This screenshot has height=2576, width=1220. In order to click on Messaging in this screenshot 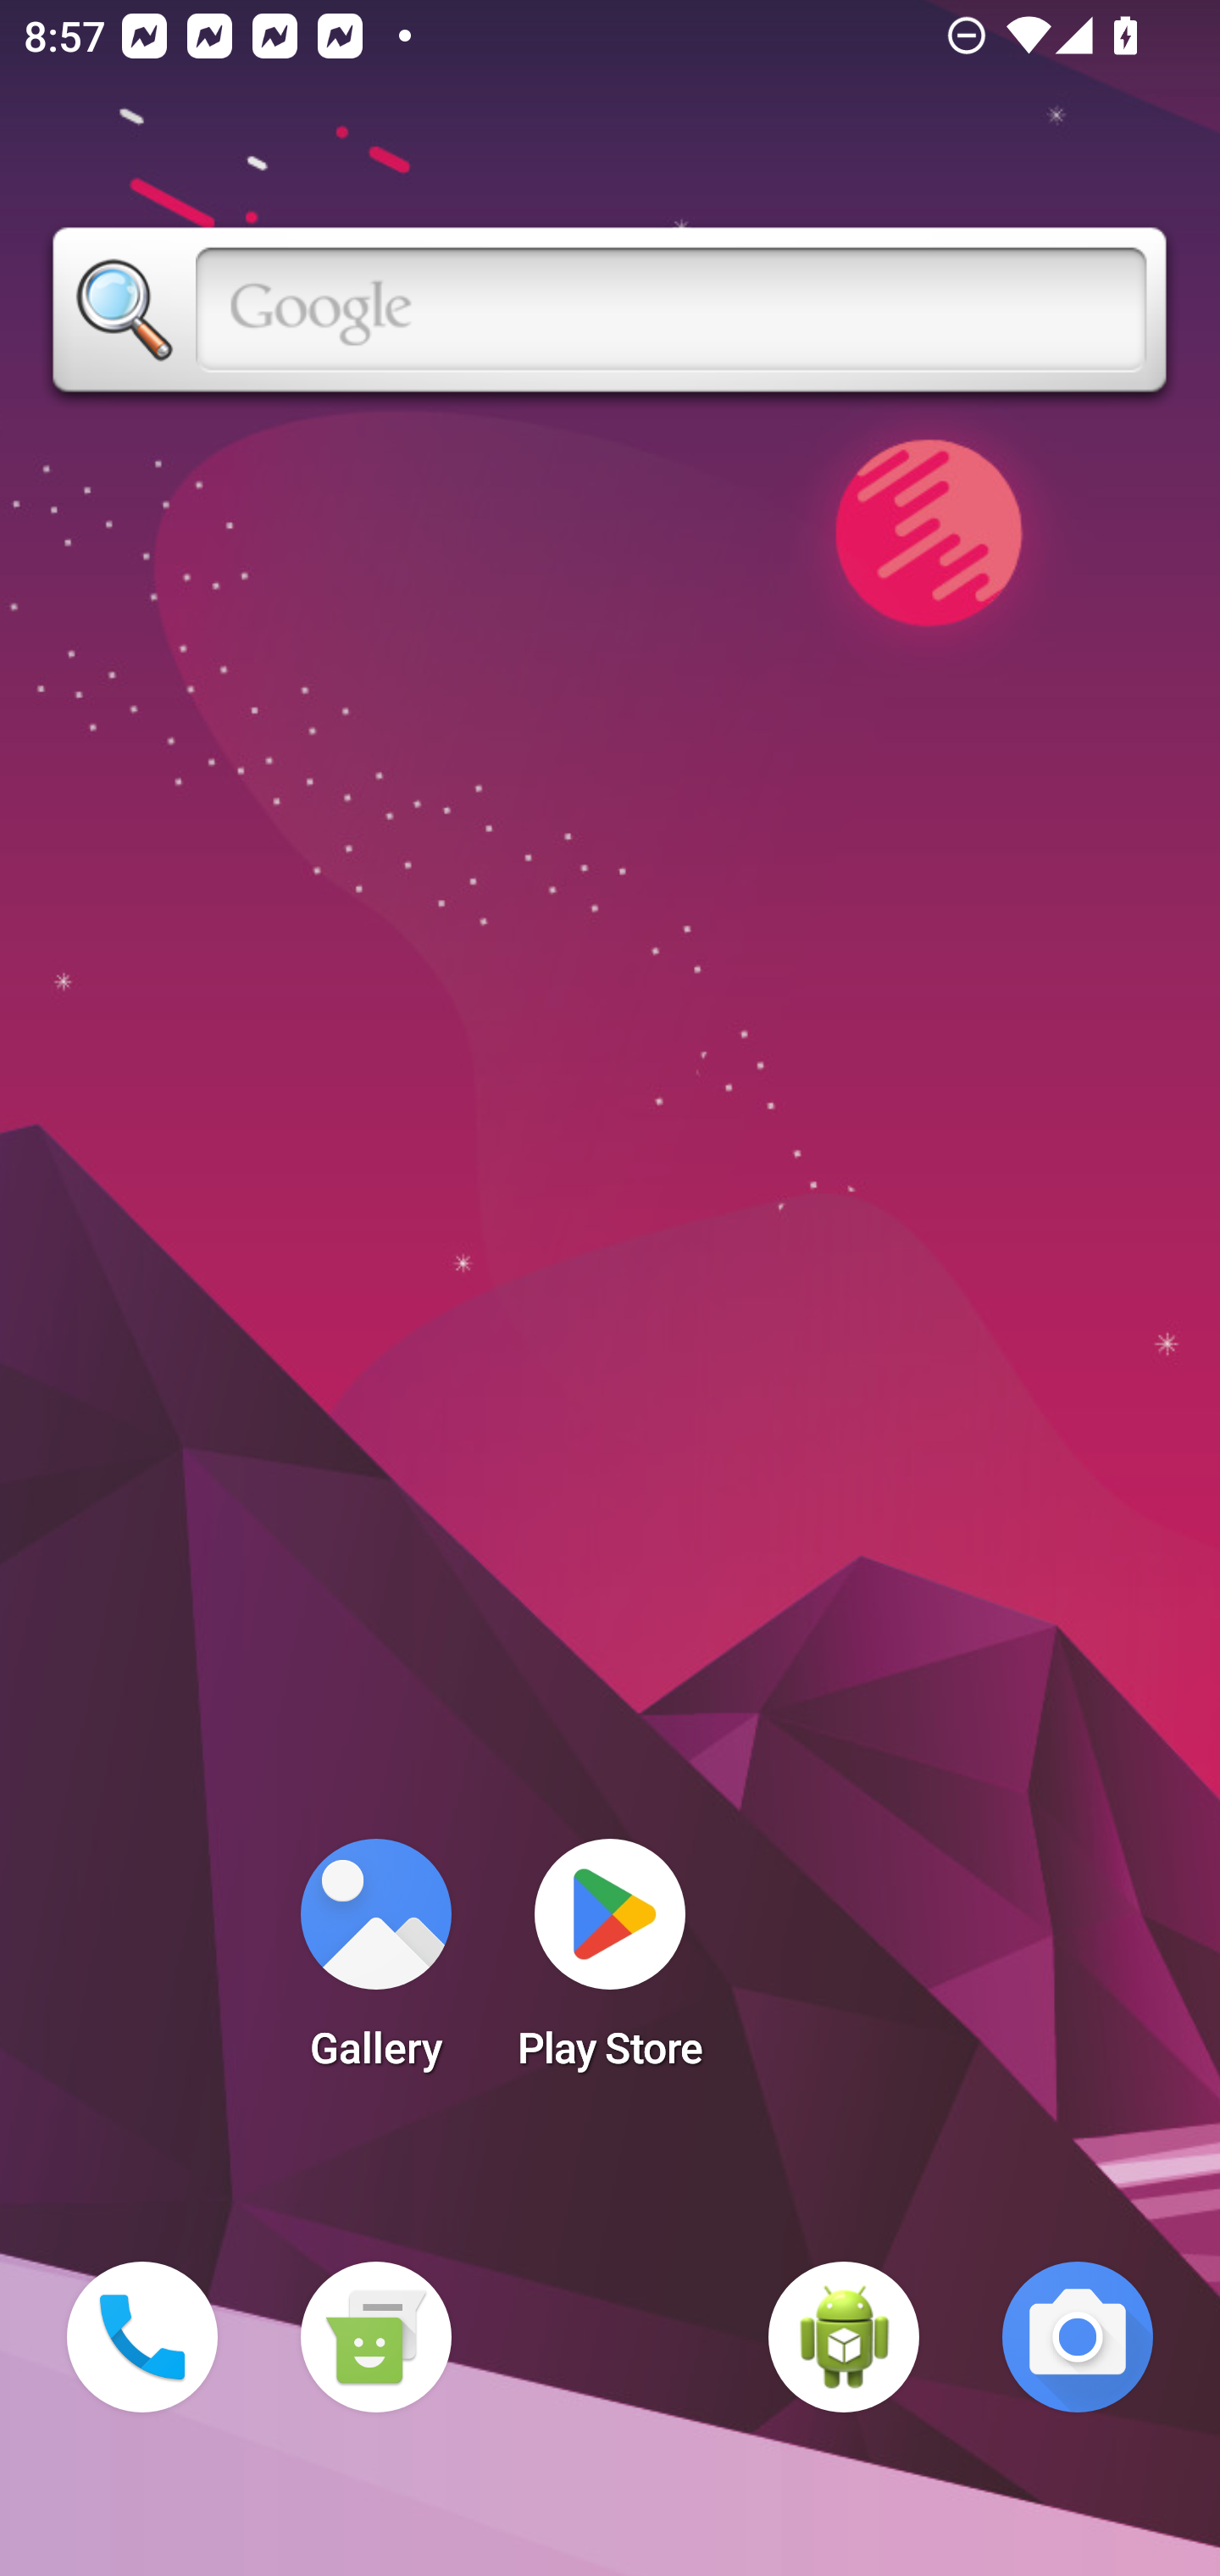, I will do `click(375, 2337)`.